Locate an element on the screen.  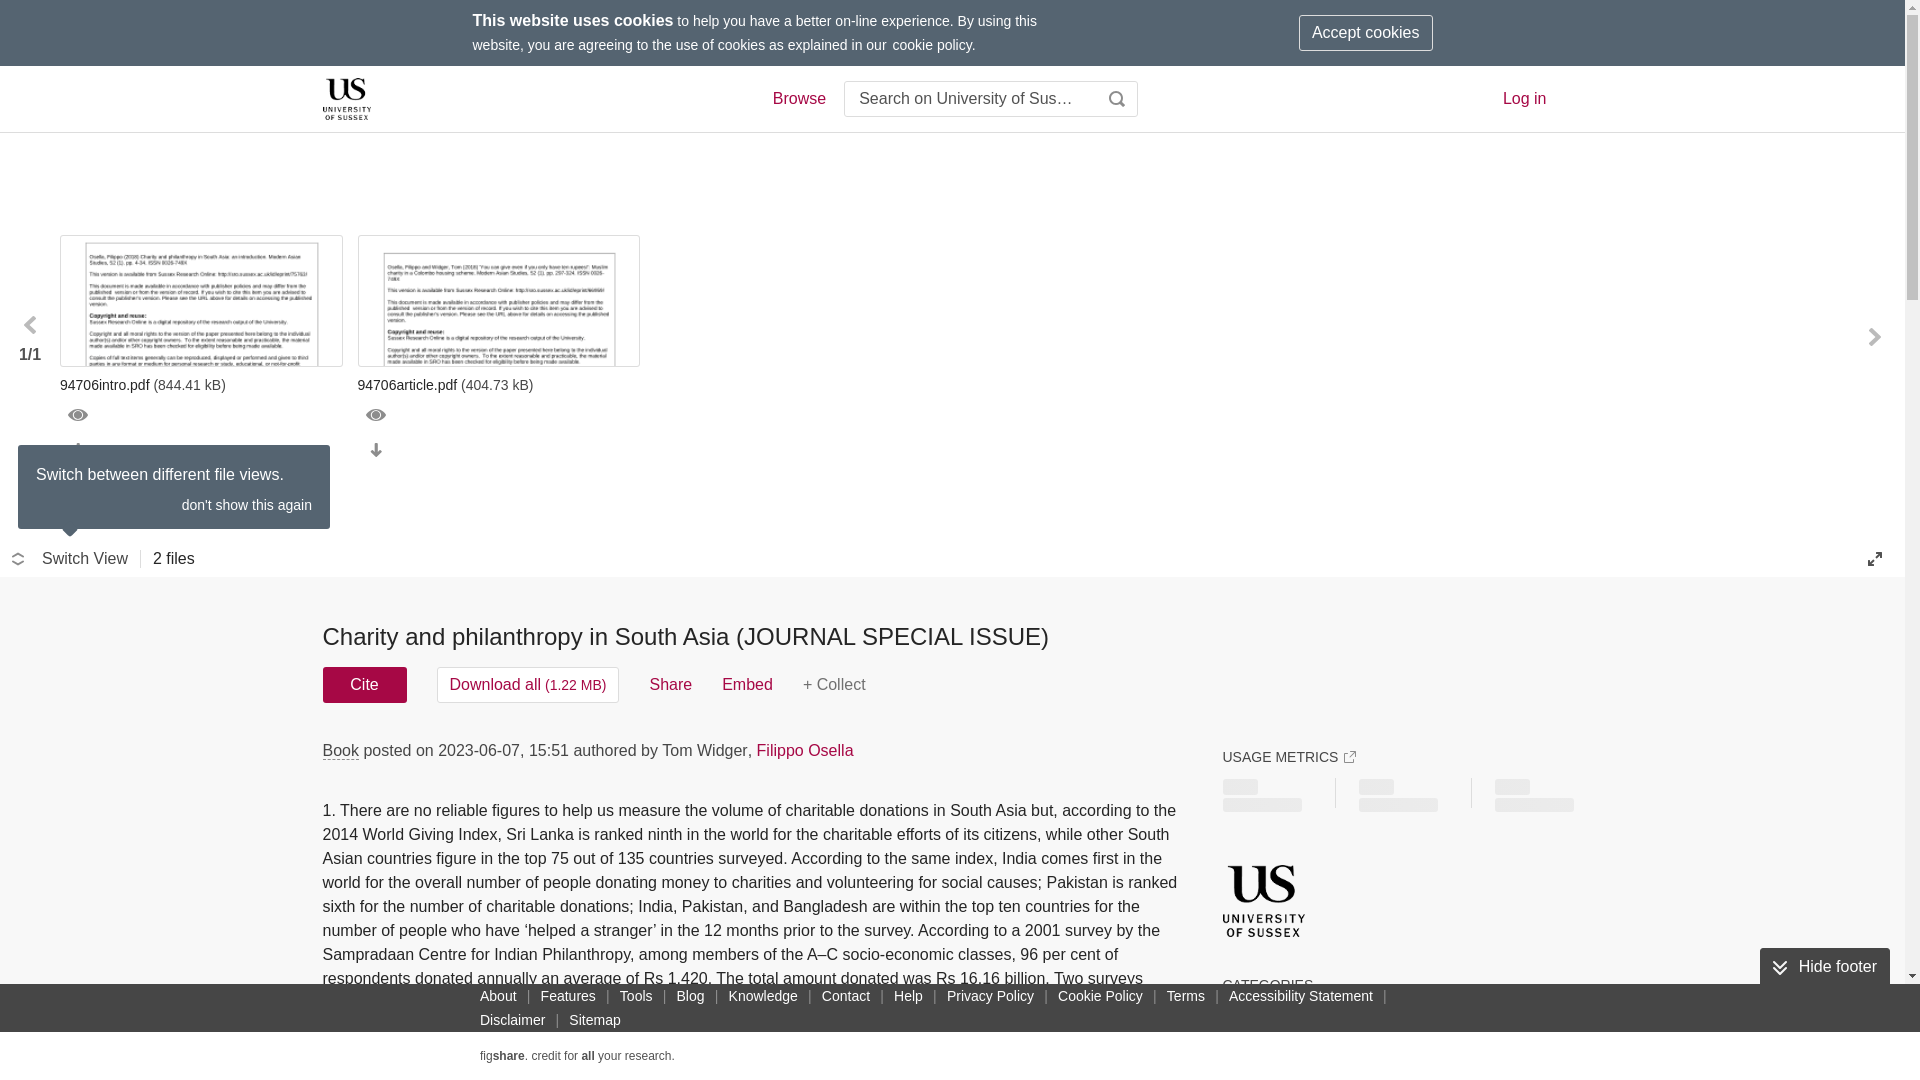
Filippo Osella is located at coordinates (805, 750).